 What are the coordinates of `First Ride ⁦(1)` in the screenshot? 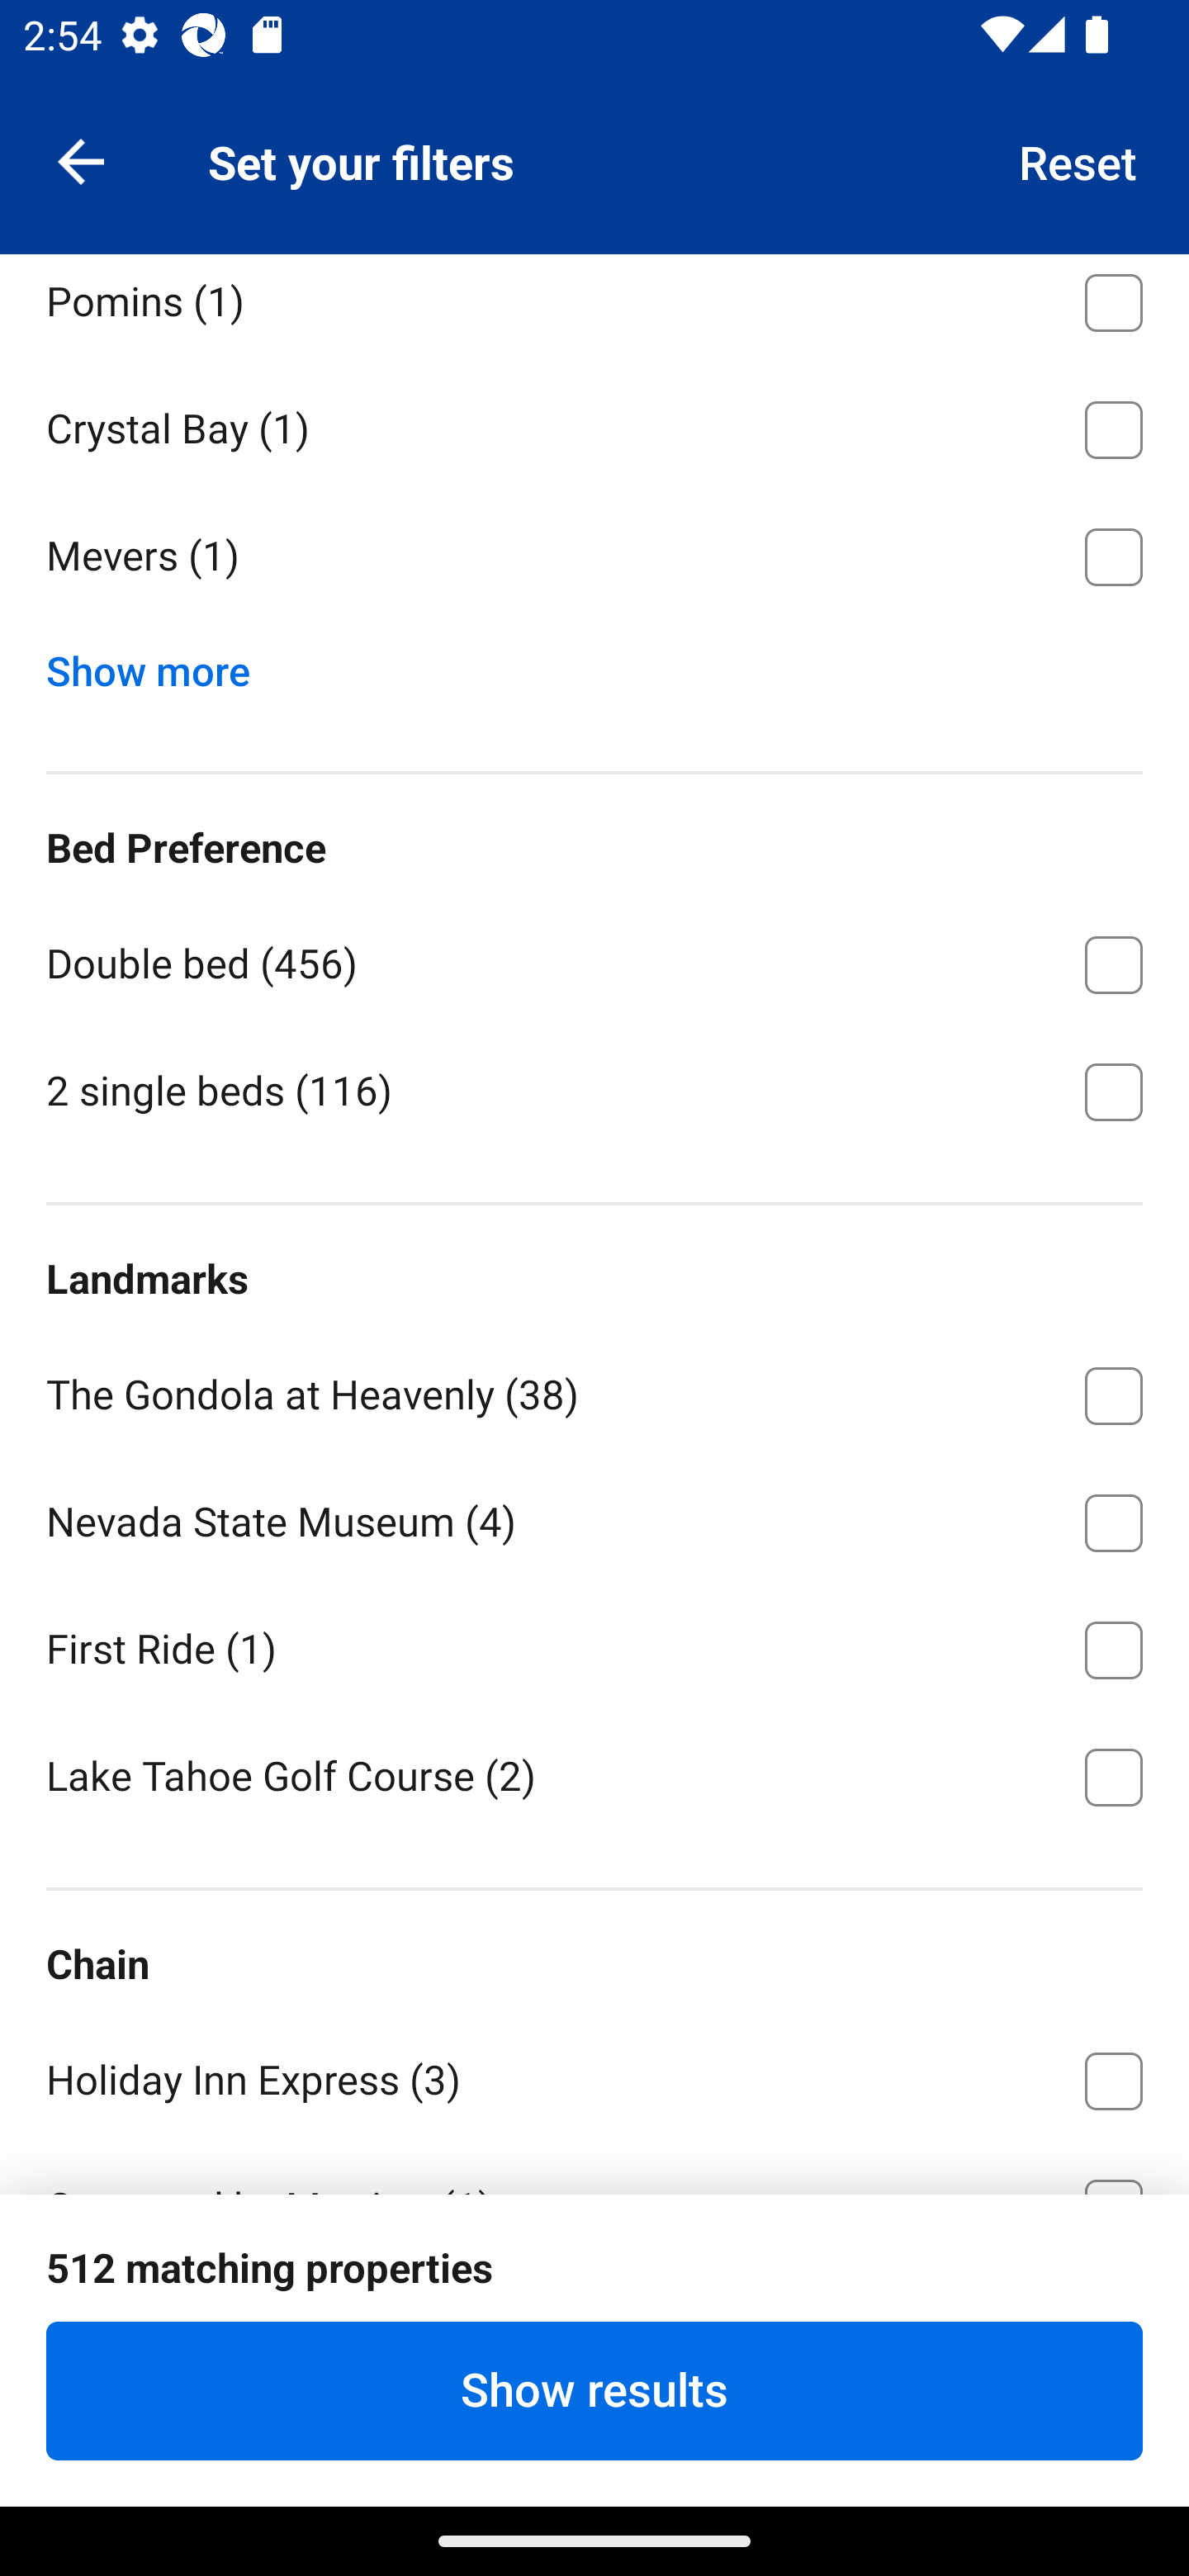 It's located at (594, 1645).